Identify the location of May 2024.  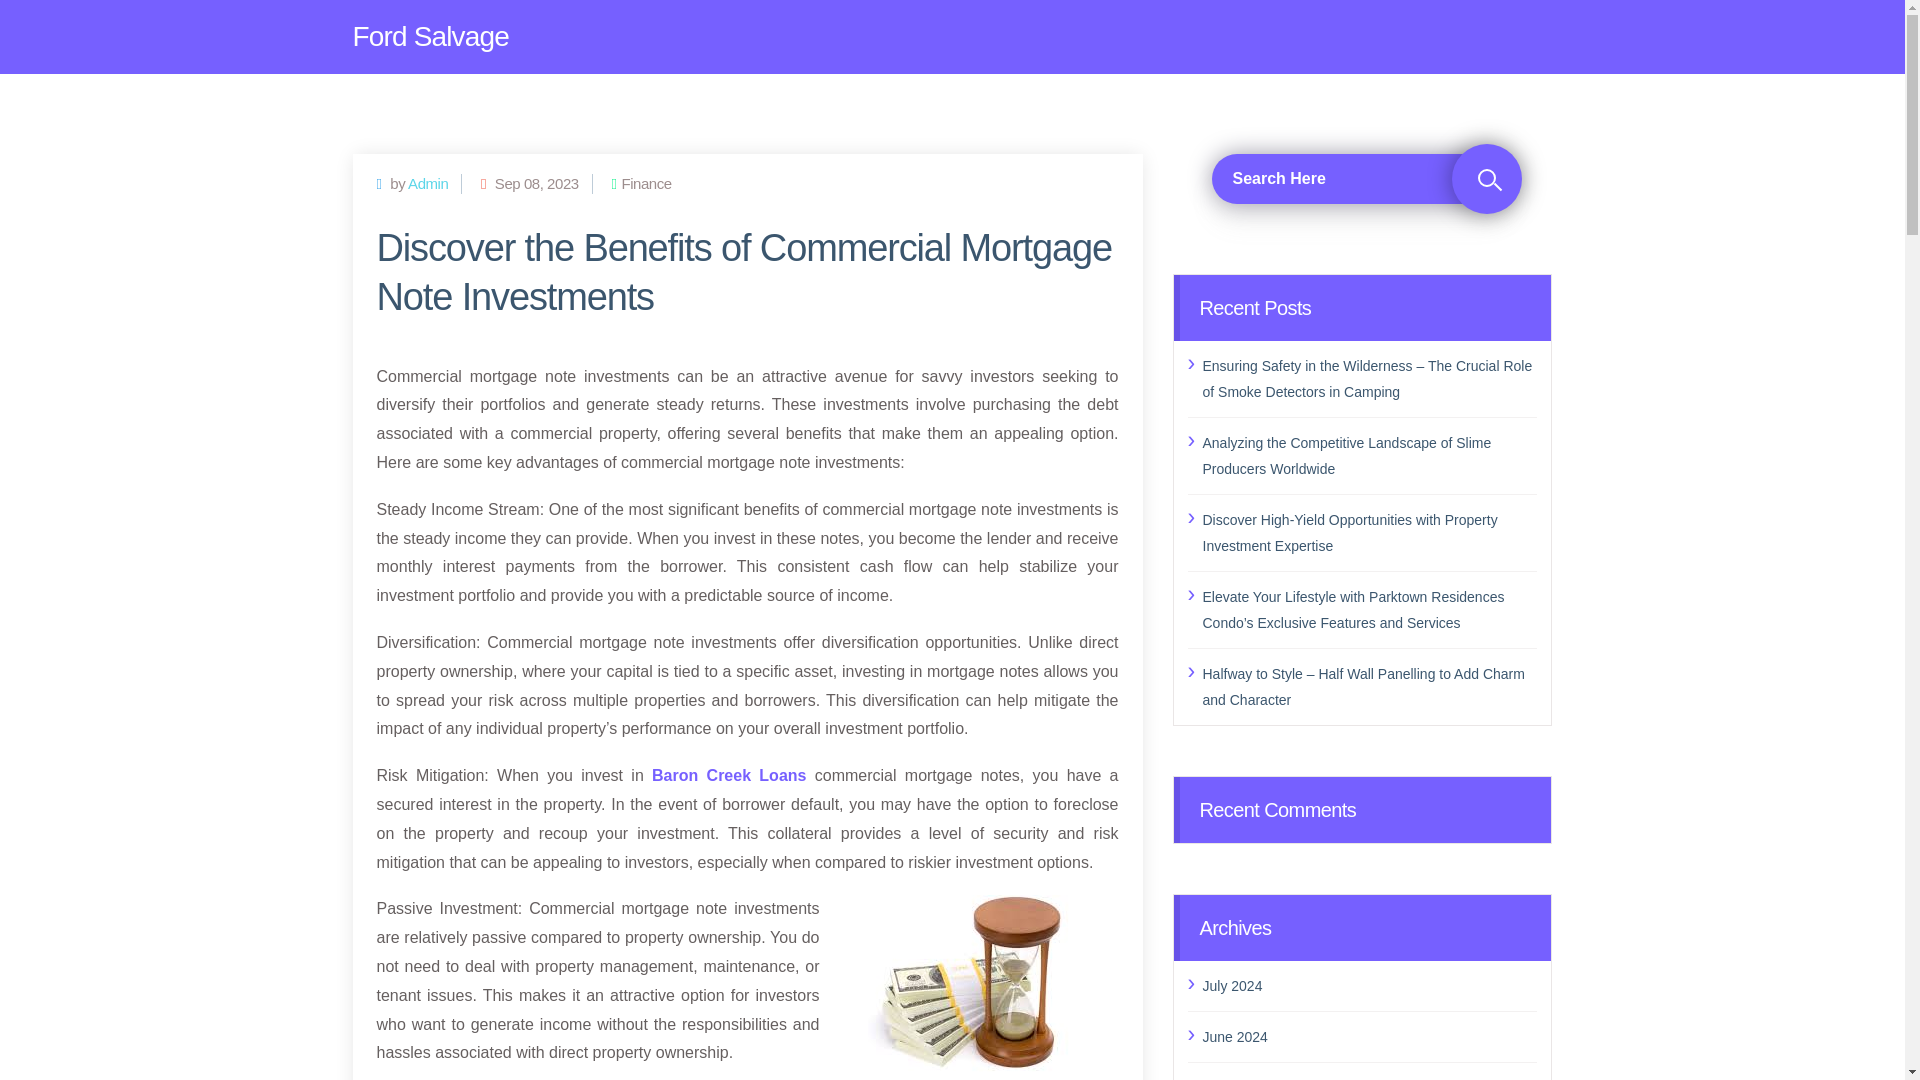
(1369, 1077).